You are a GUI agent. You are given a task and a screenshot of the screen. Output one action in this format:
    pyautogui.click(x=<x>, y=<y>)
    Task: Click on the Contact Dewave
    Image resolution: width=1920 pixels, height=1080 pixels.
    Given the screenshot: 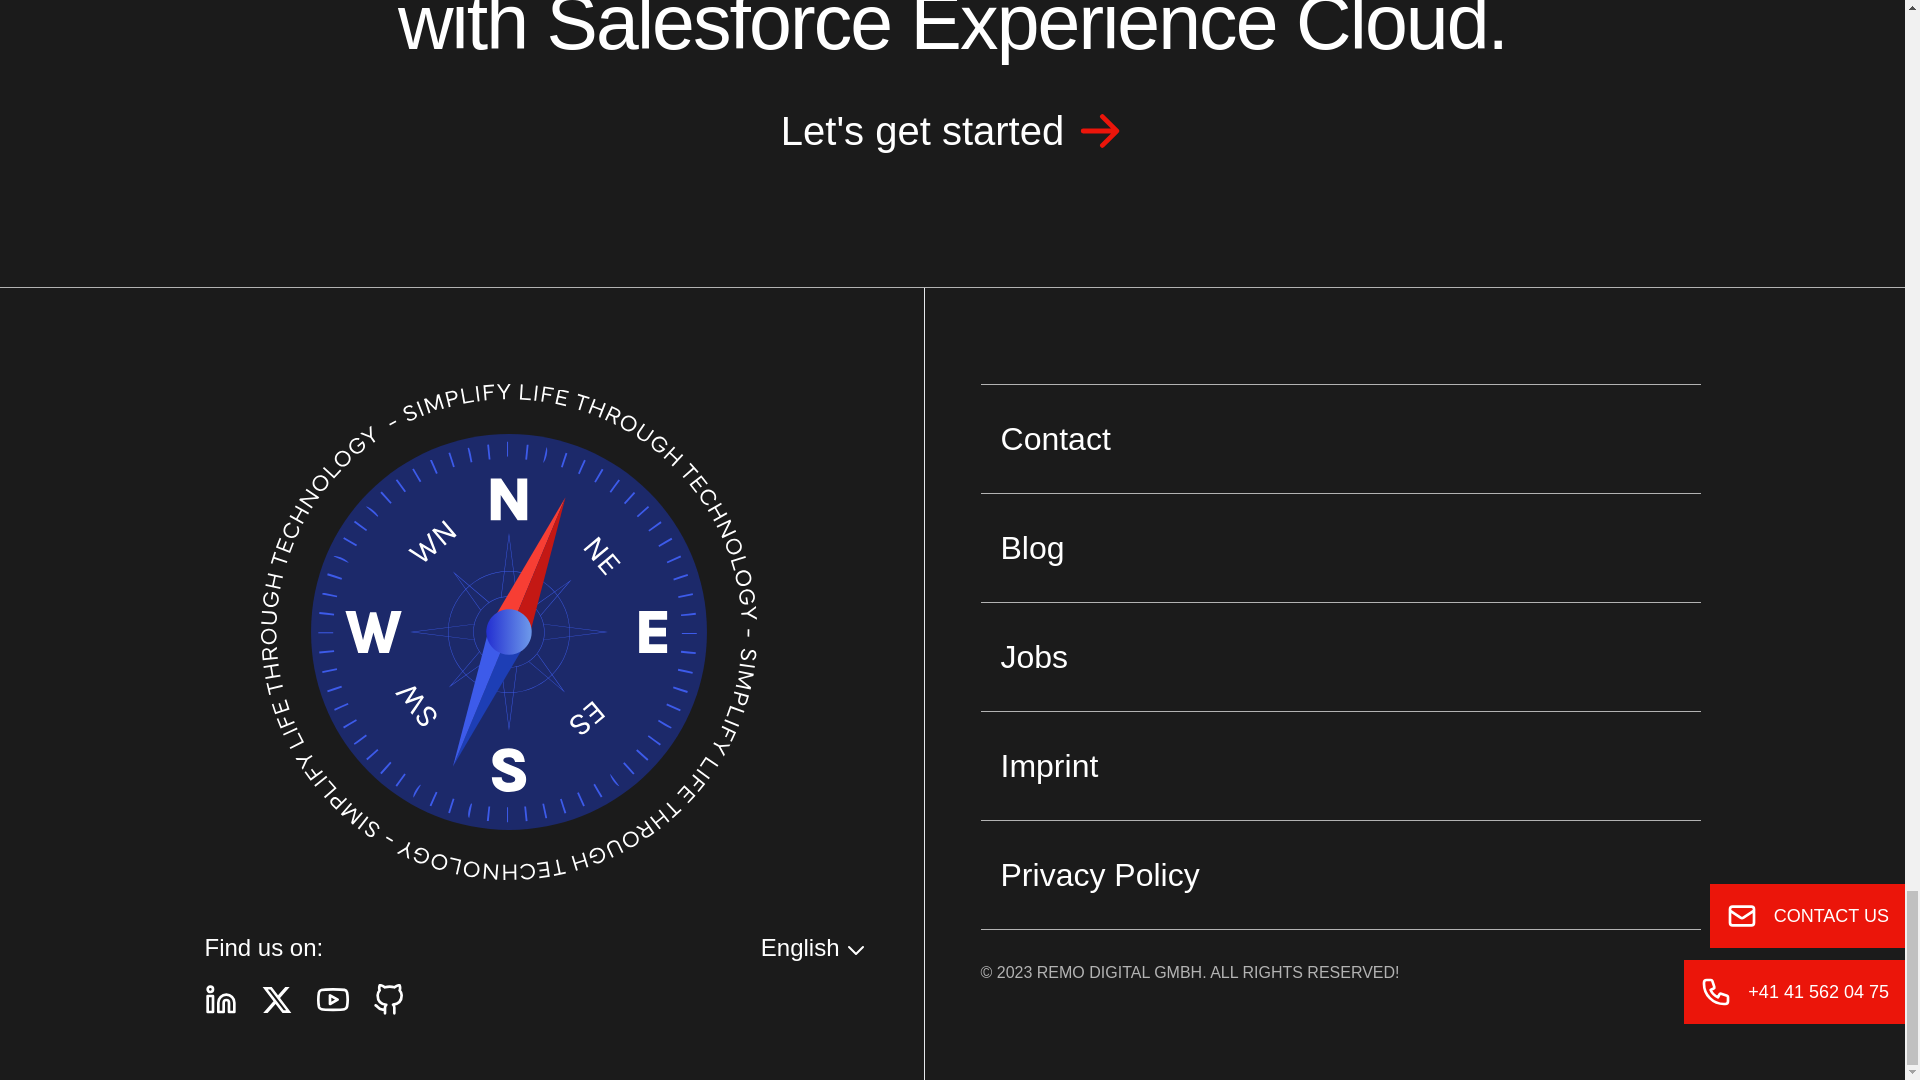 What is the action you would take?
    pyautogui.click(x=1341, y=438)
    